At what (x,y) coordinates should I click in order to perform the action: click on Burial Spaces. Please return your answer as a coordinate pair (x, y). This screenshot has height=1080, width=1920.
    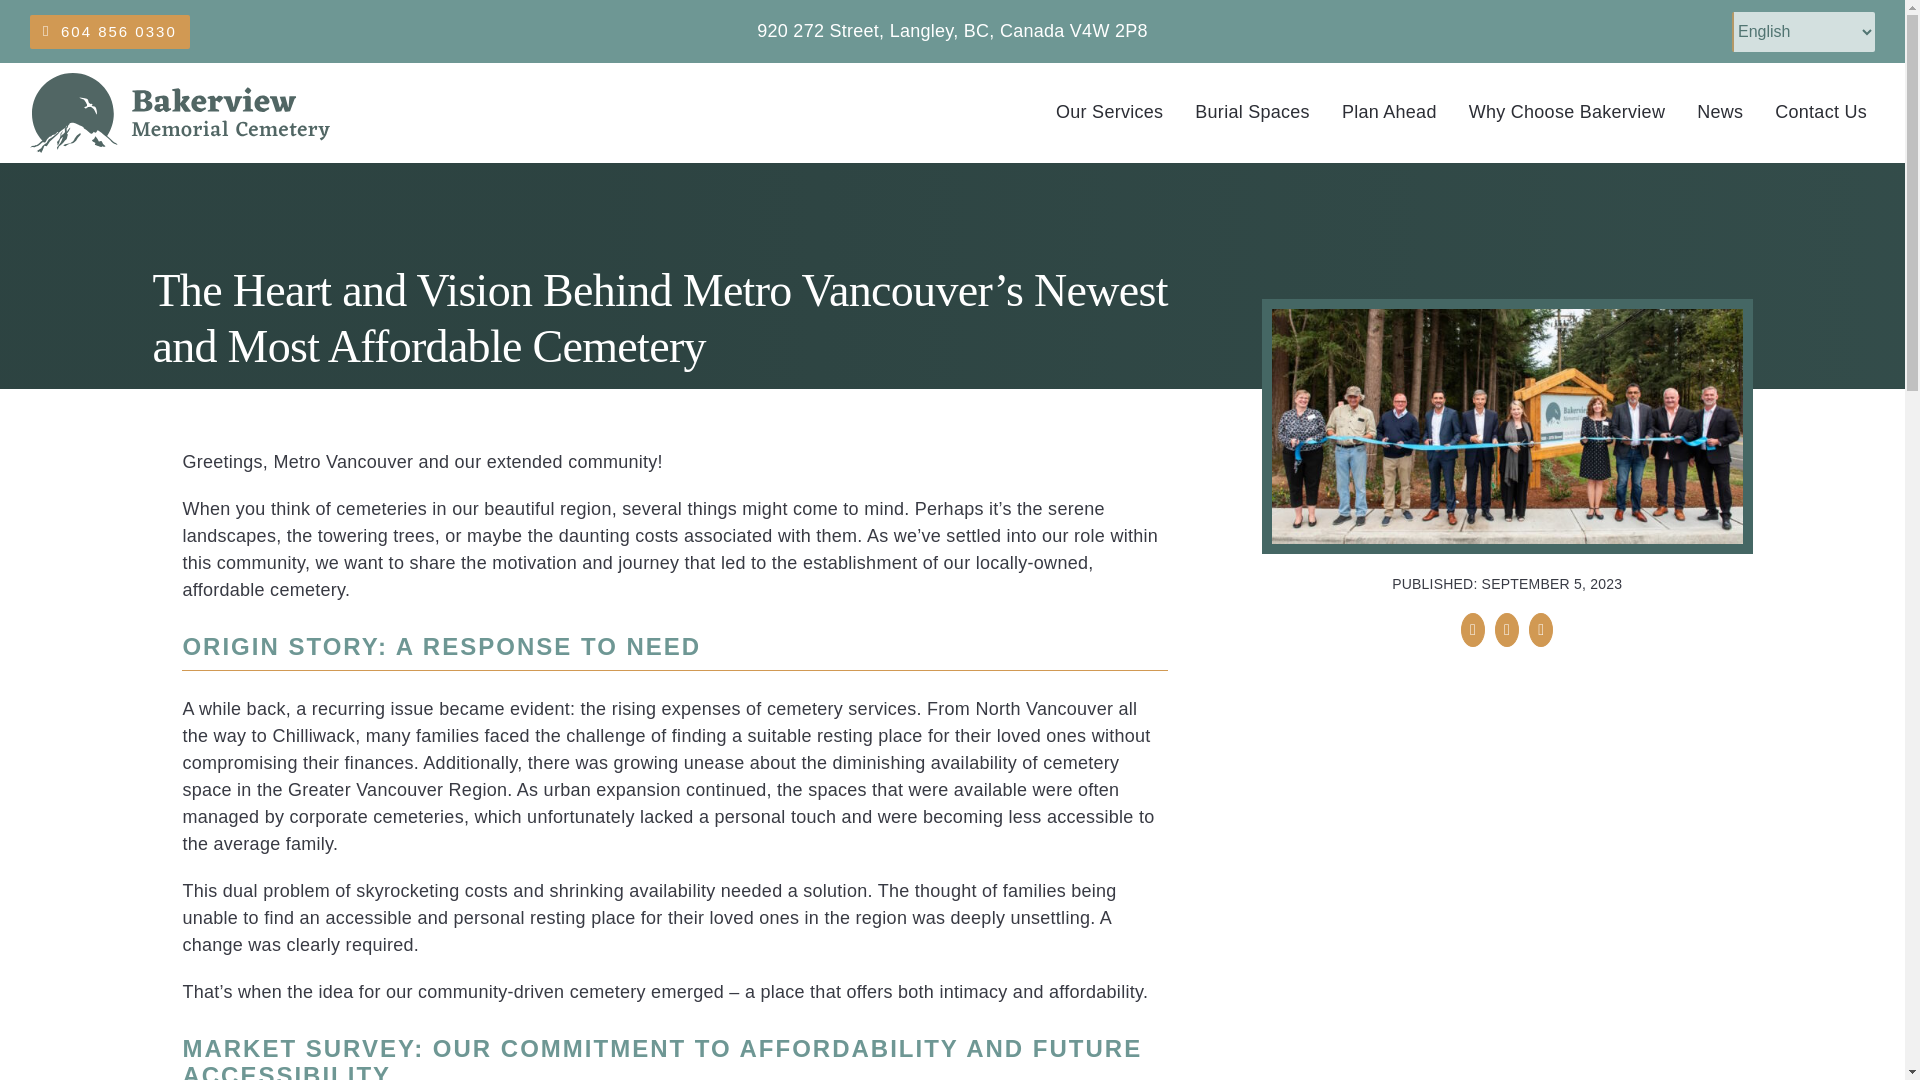
    Looking at the image, I should click on (1252, 113).